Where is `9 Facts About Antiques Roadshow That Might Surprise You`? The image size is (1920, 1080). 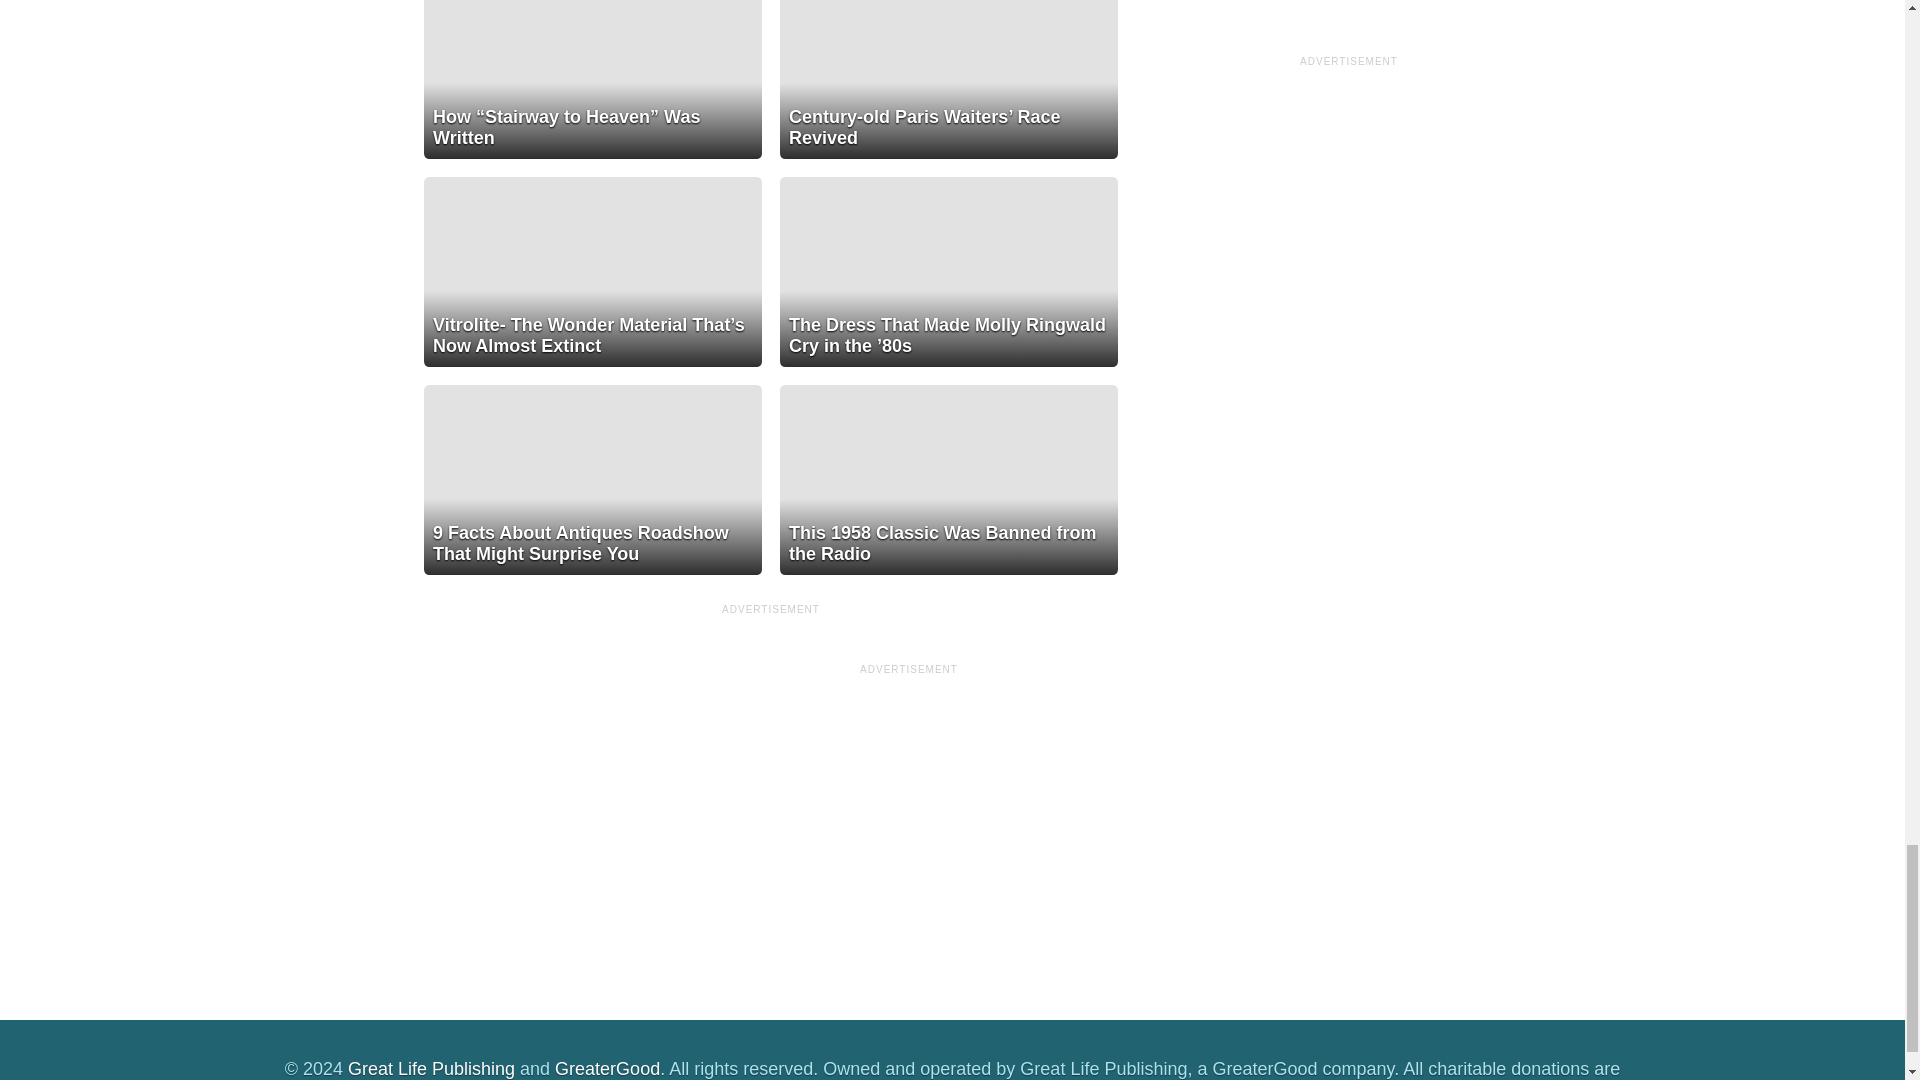 9 Facts About Antiques Roadshow That Might Surprise You is located at coordinates (593, 479).